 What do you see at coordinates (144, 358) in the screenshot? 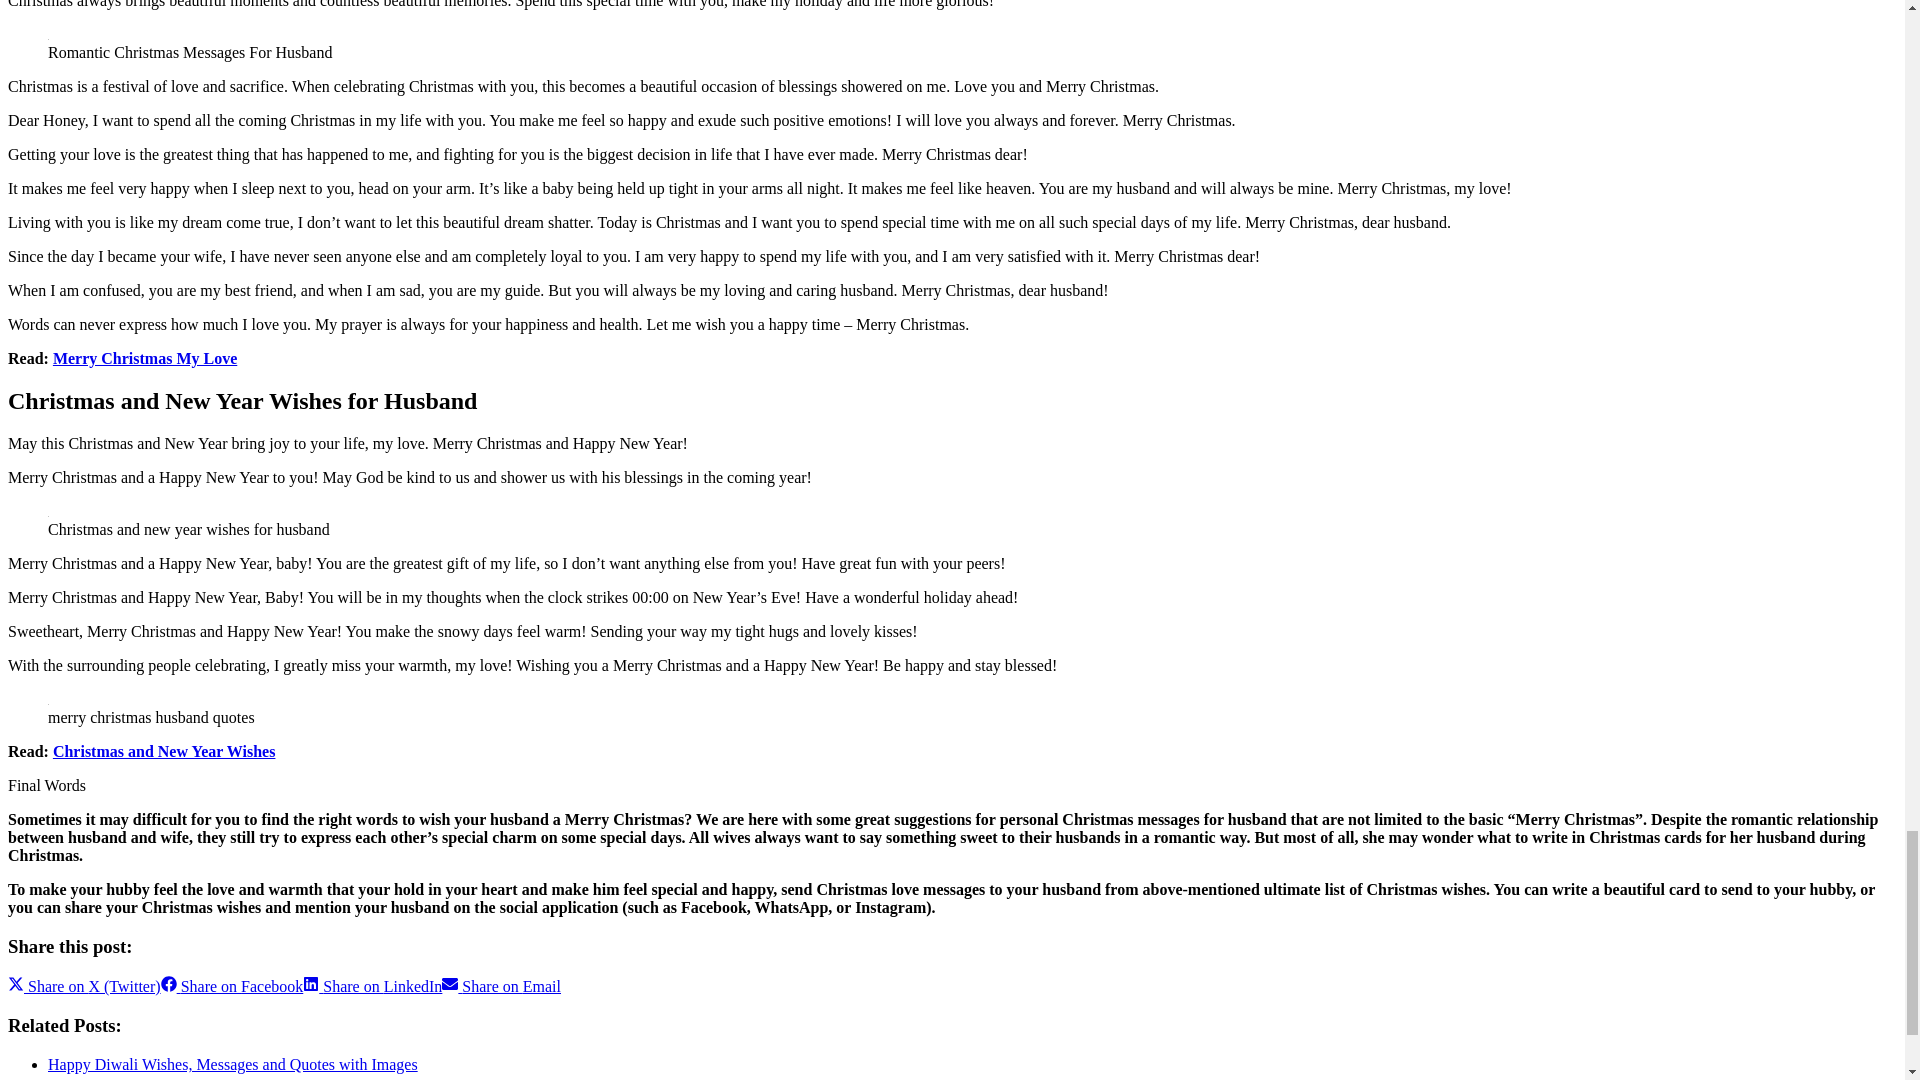
I see `Merry Christmas My Love` at bounding box center [144, 358].